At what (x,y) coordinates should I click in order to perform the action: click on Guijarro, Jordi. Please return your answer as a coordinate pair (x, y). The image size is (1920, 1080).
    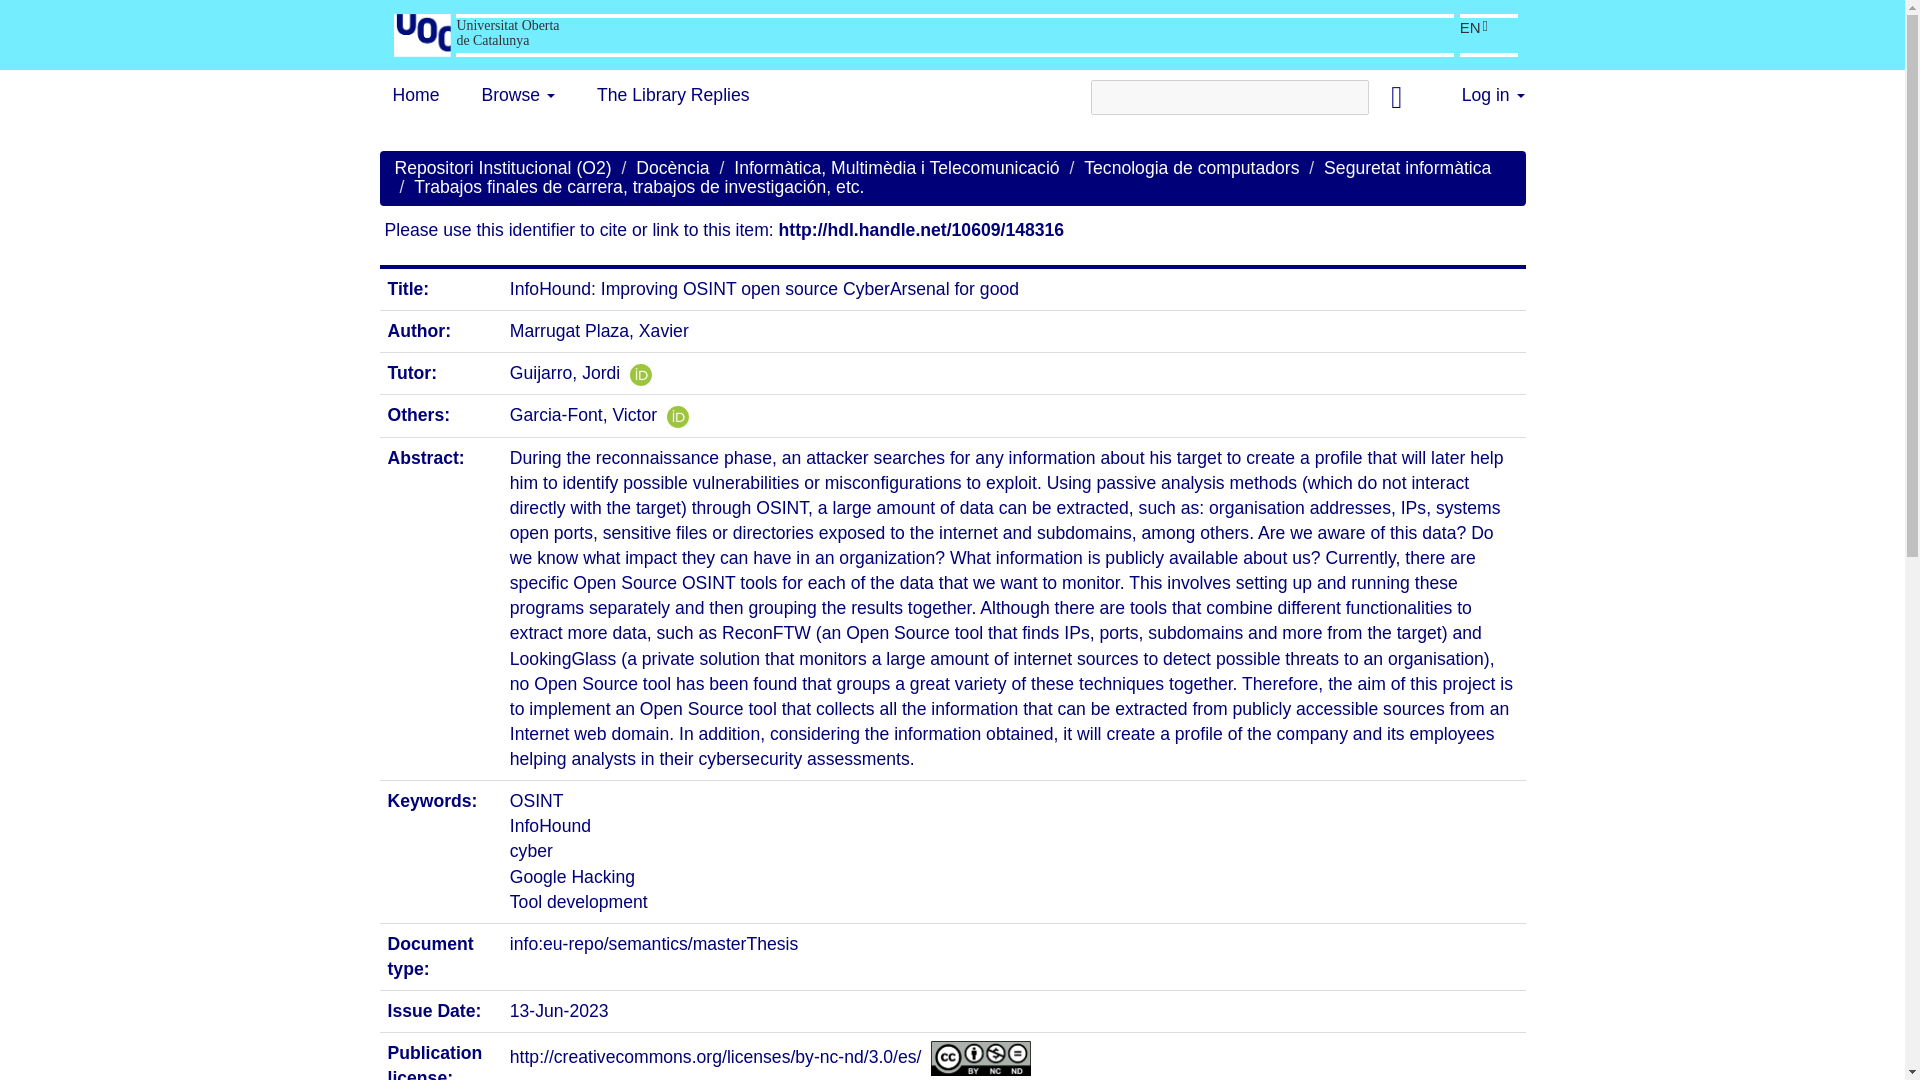
    Looking at the image, I should click on (565, 372).